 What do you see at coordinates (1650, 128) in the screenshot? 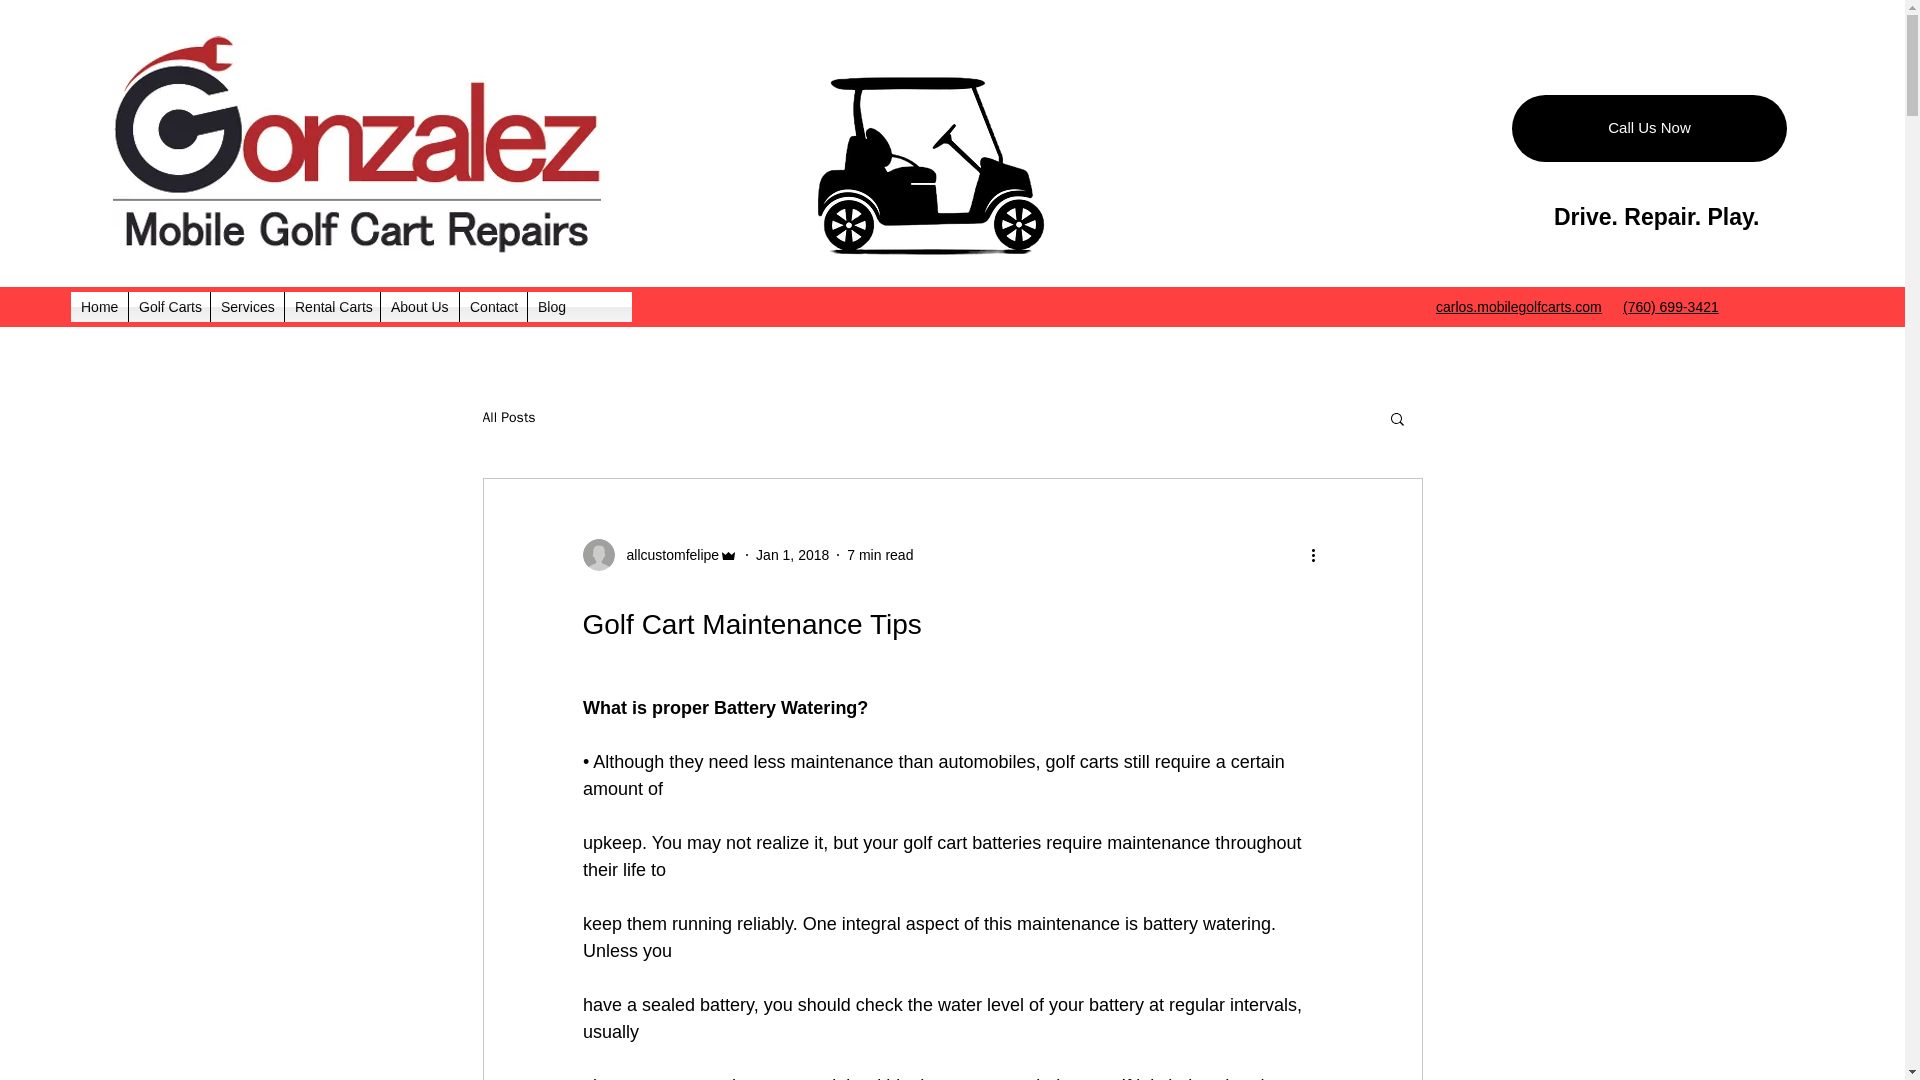
I see `Call Us Now` at bounding box center [1650, 128].